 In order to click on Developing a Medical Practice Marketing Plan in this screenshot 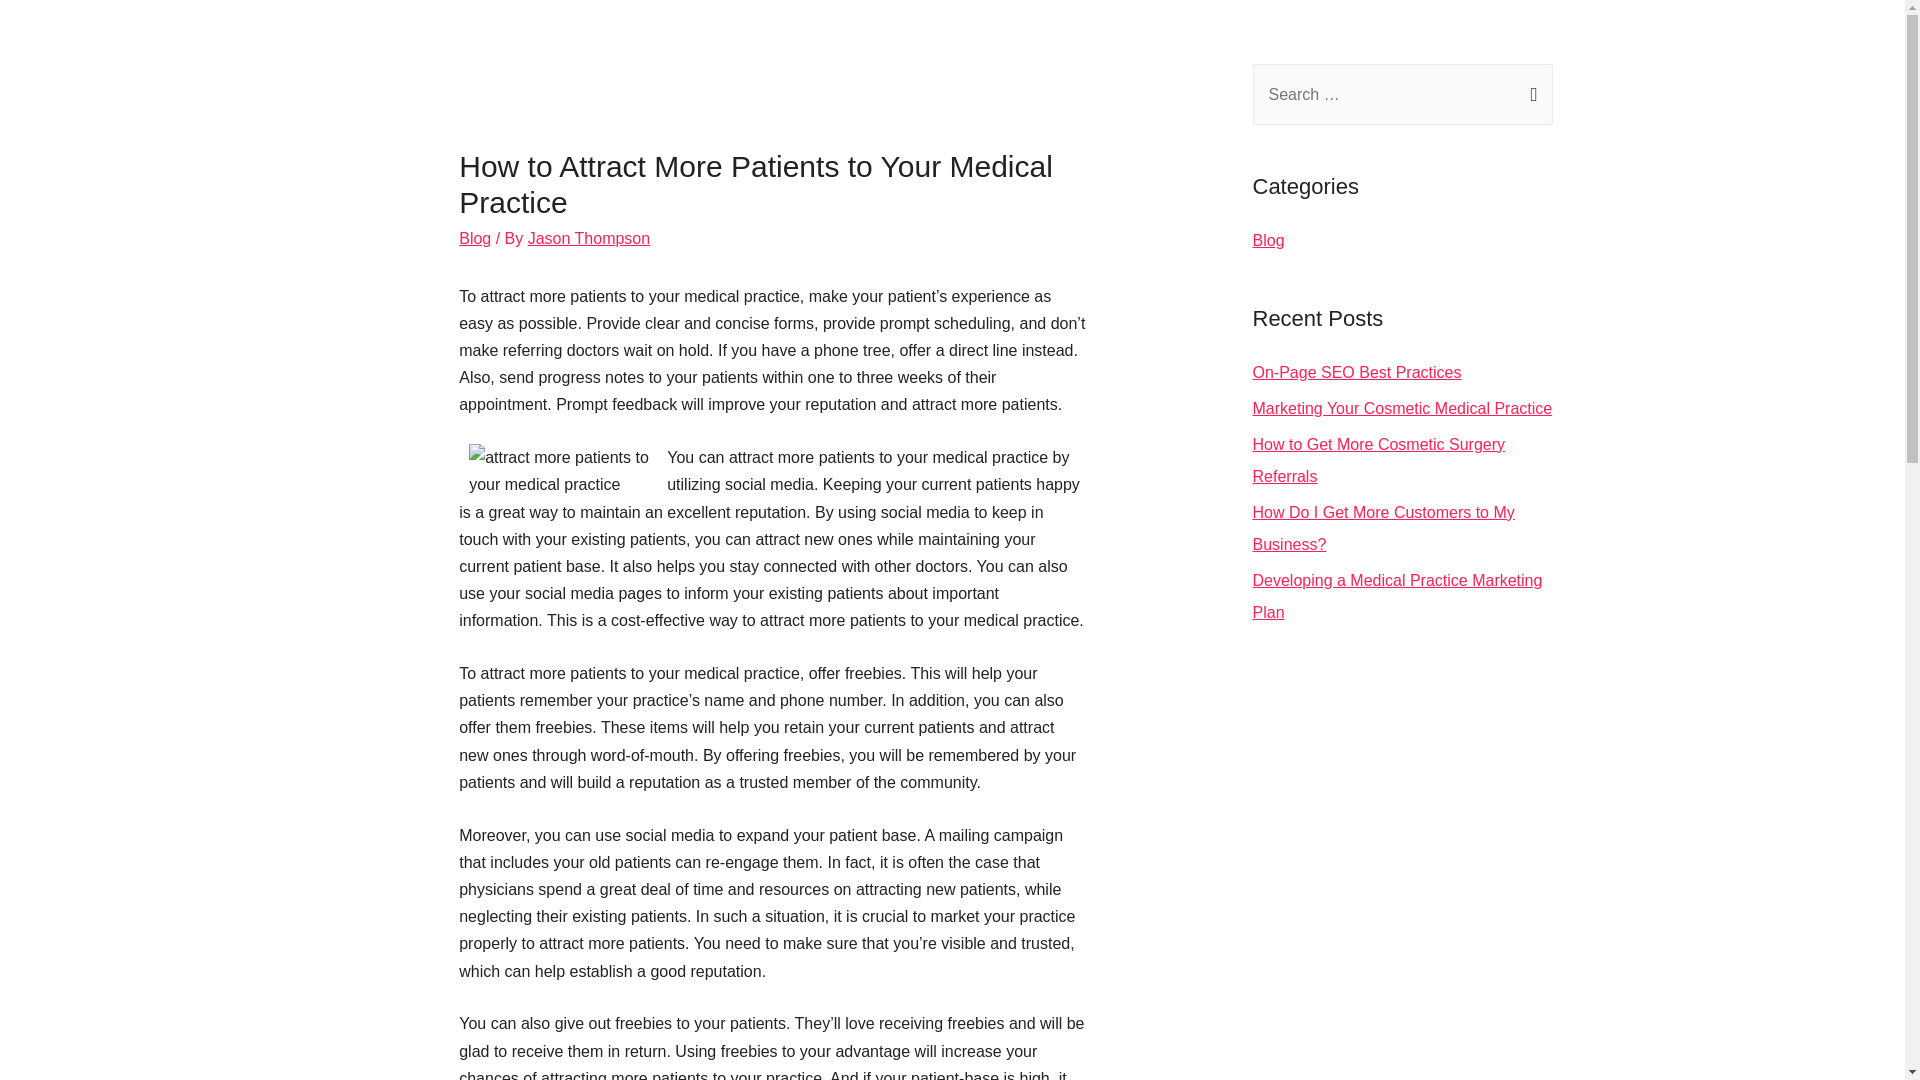, I will do `click(1396, 596)`.